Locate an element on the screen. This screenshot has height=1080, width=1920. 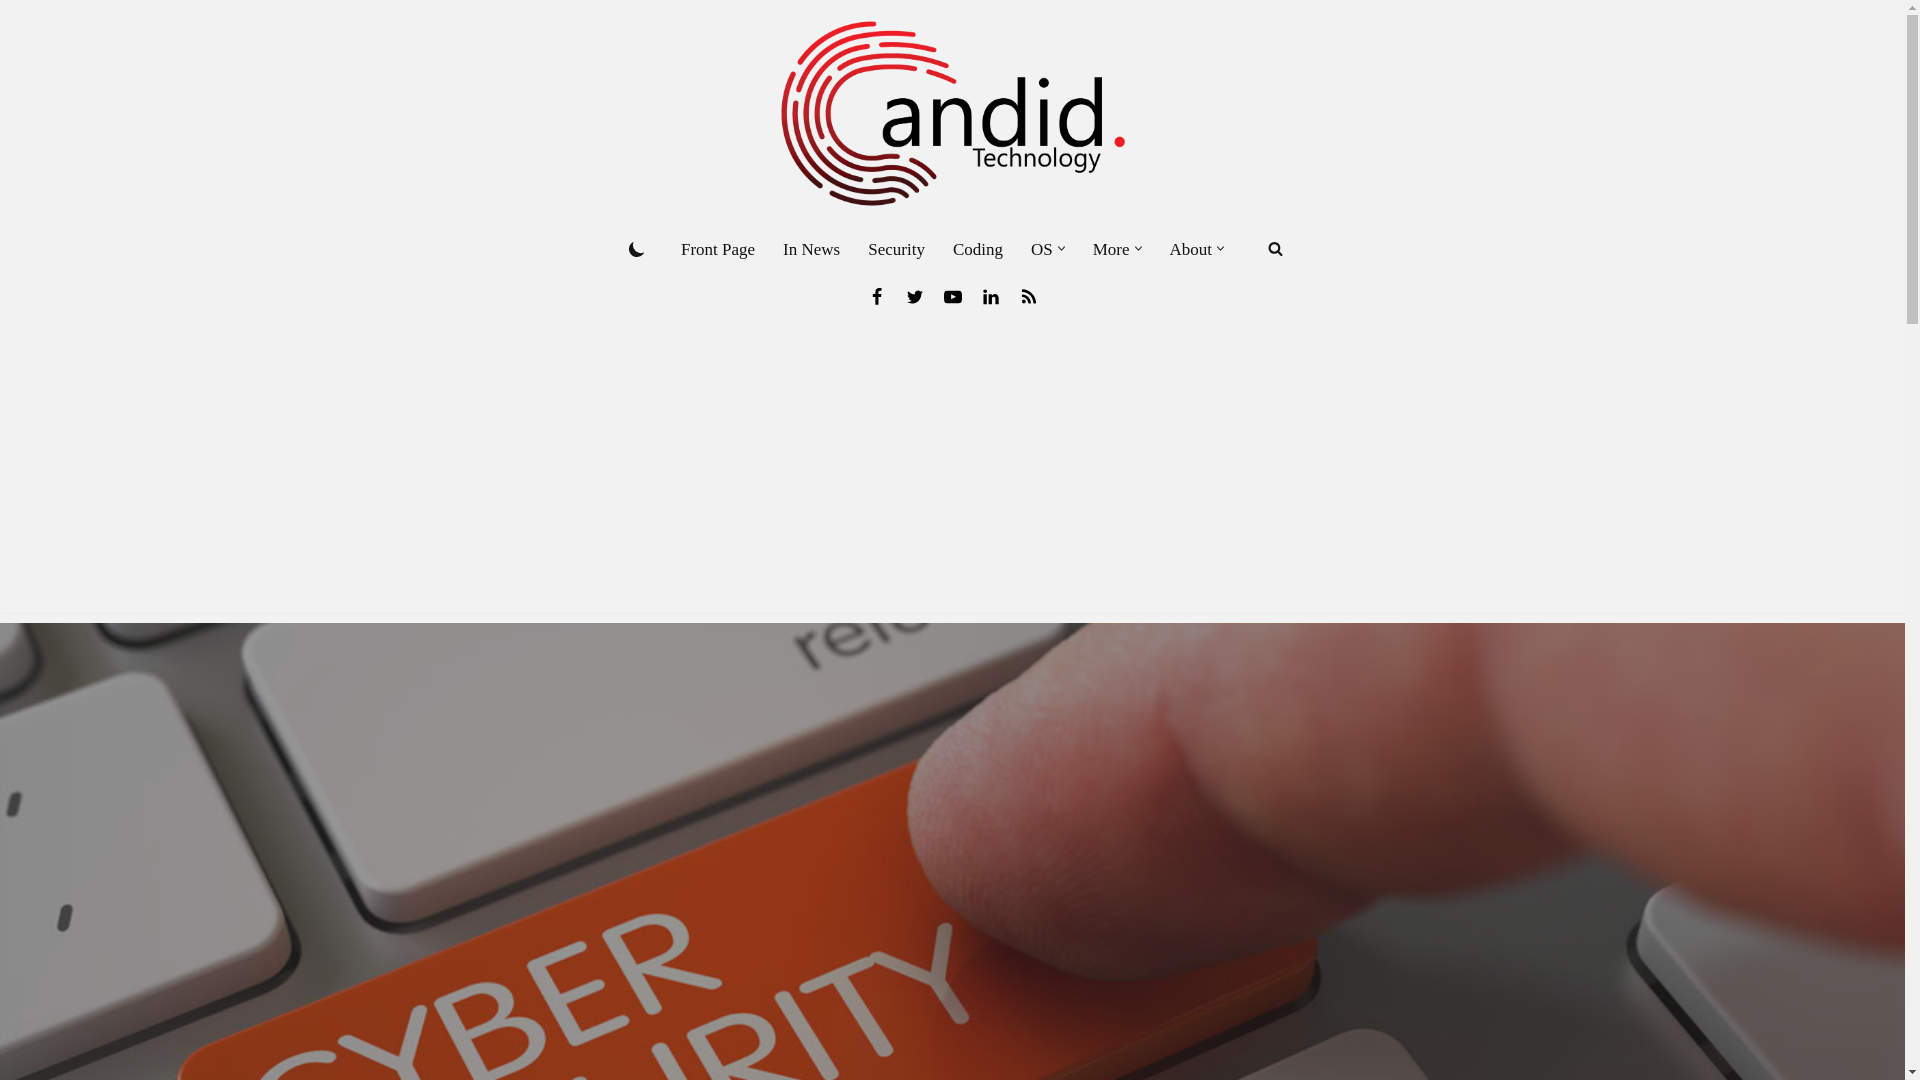
Twitter is located at coordinates (914, 296).